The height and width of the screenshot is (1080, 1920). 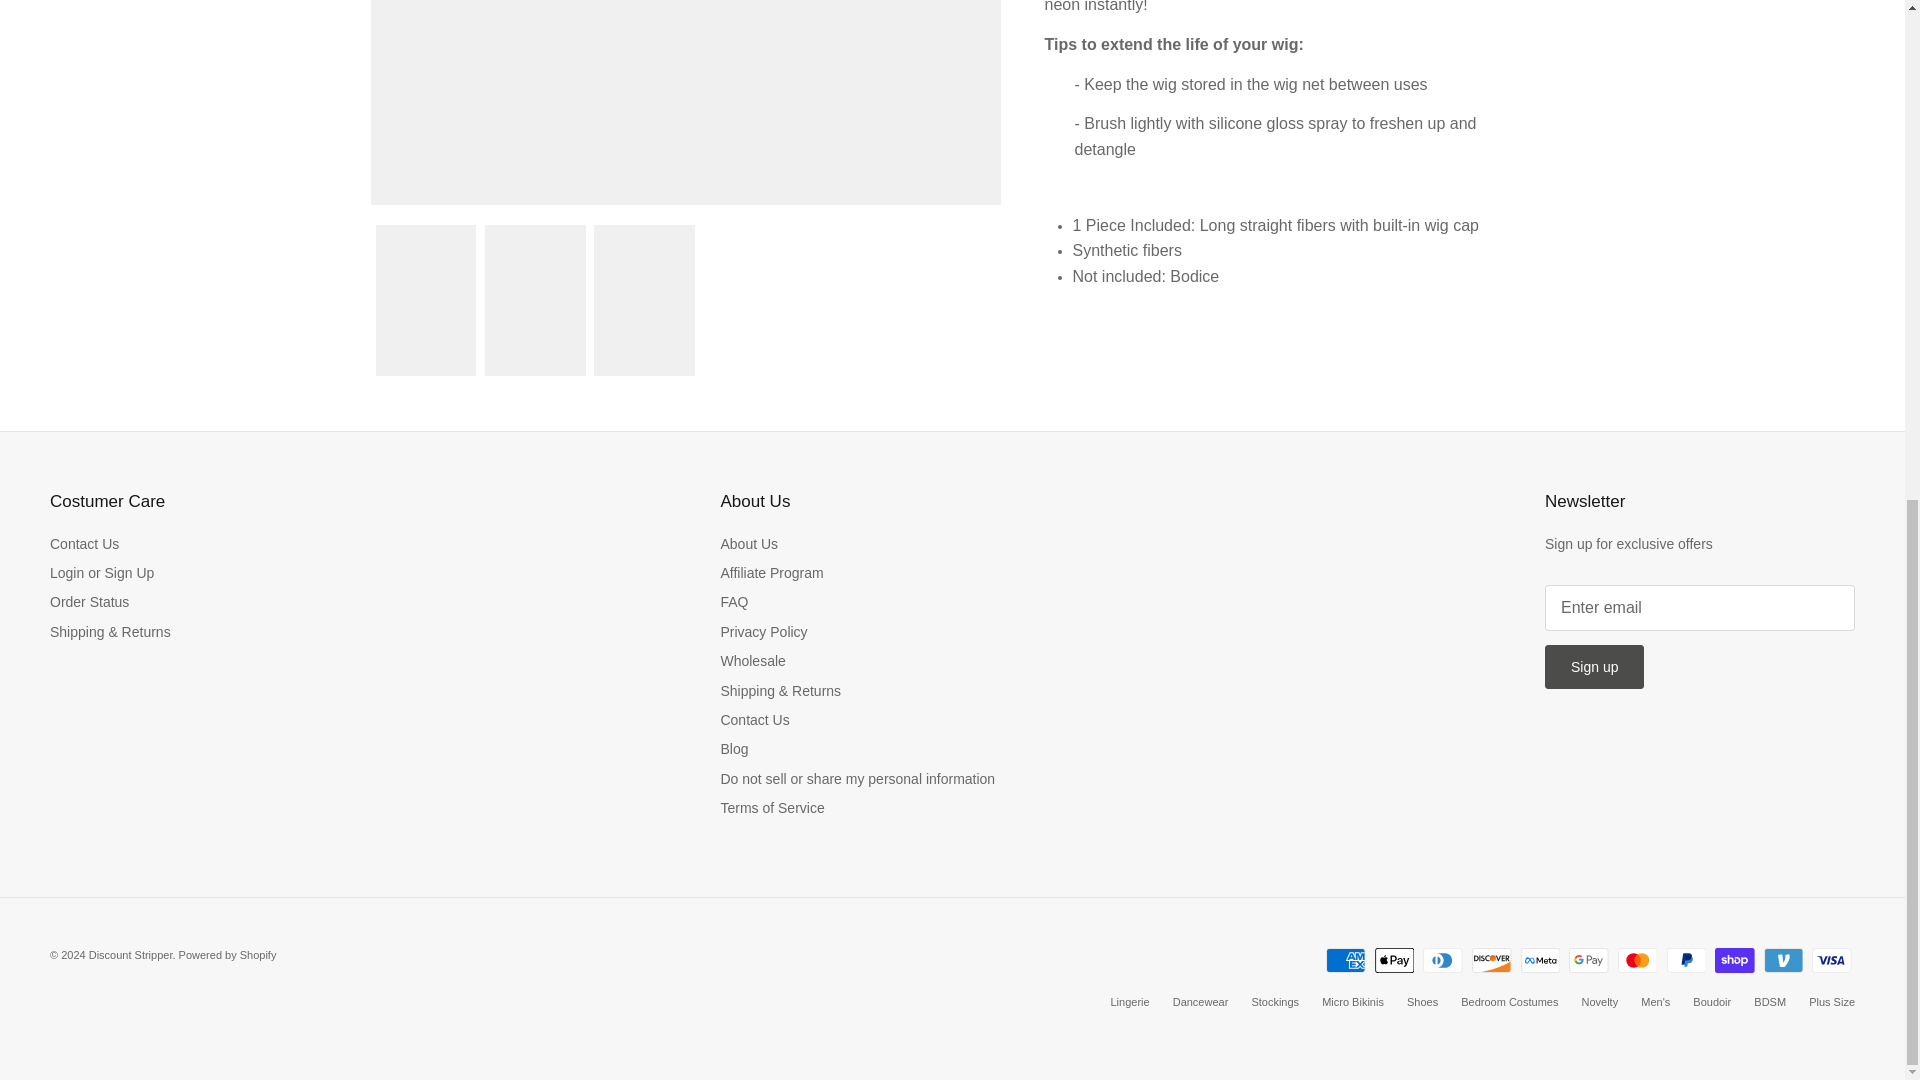 I want to click on American Express, so click(x=1346, y=960).